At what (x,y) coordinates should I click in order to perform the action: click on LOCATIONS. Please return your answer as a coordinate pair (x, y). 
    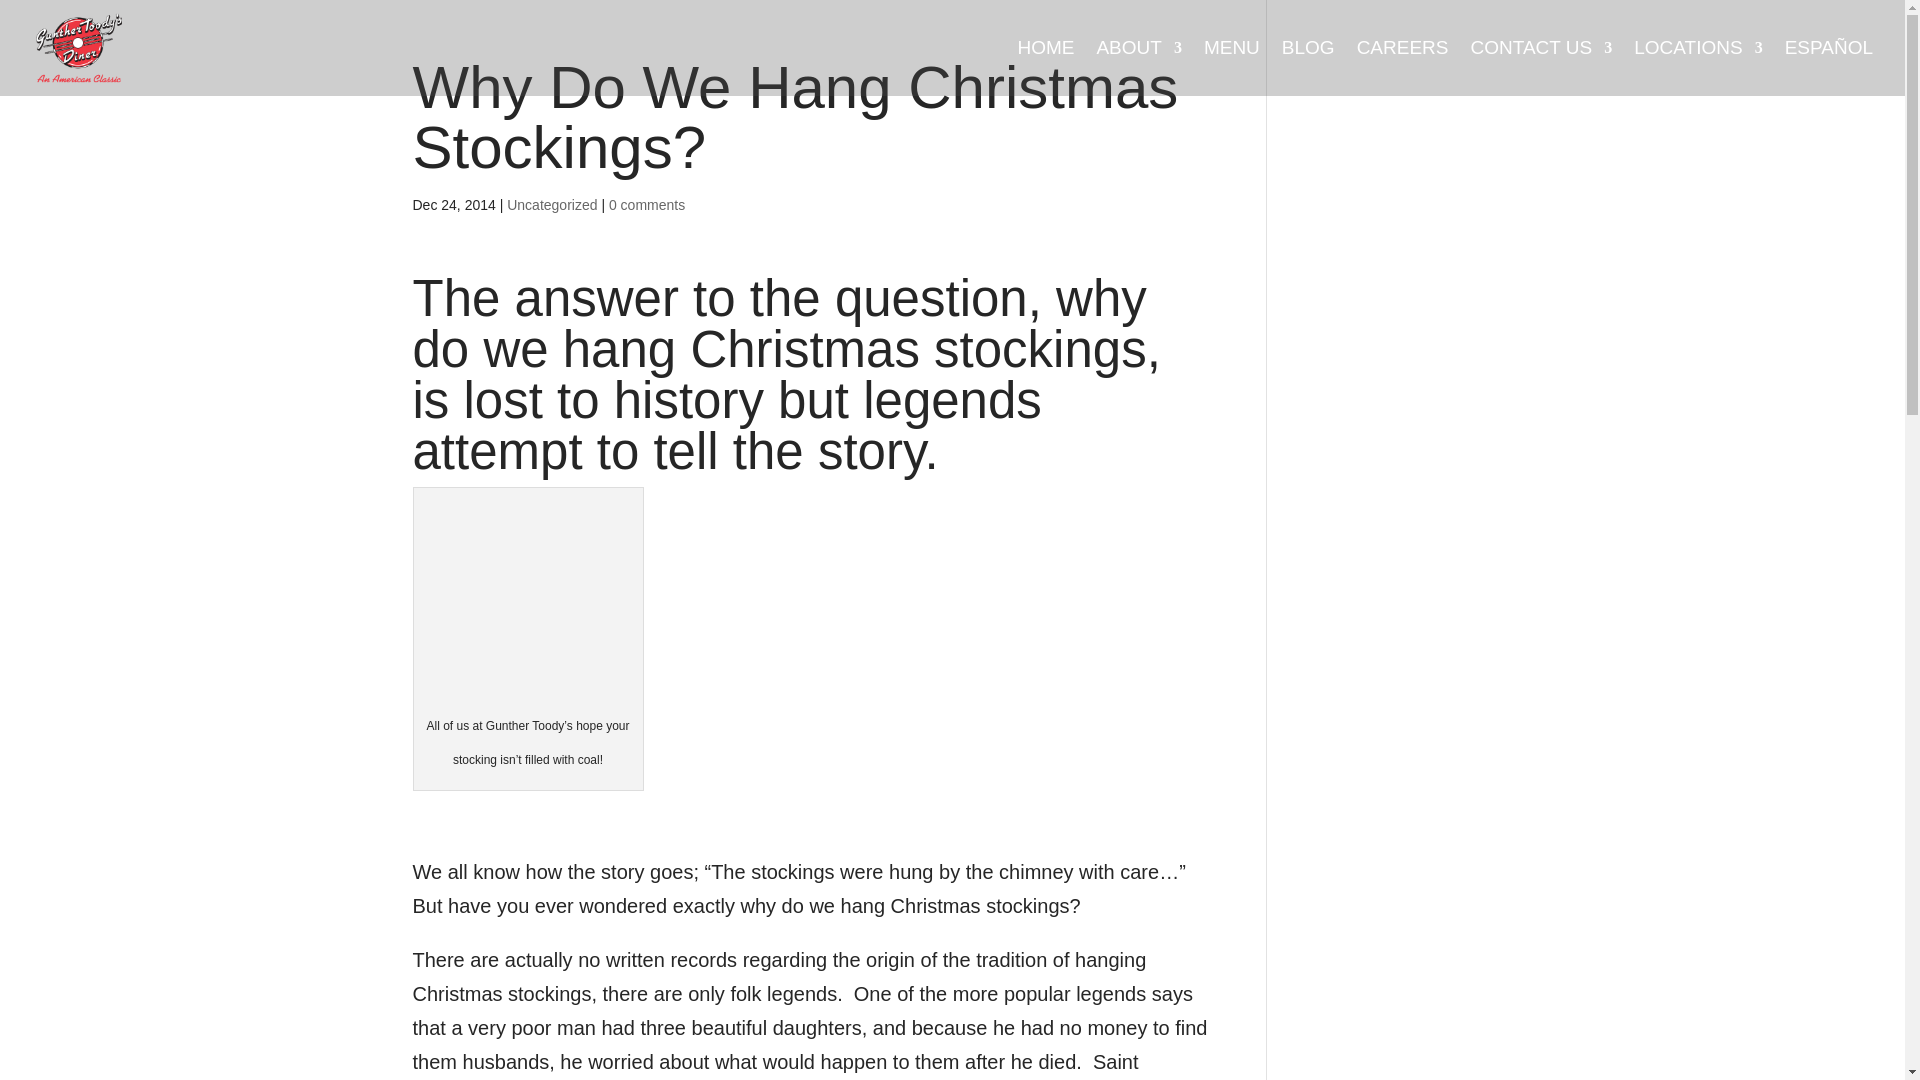
    Looking at the image, I should click on (1698, 68).